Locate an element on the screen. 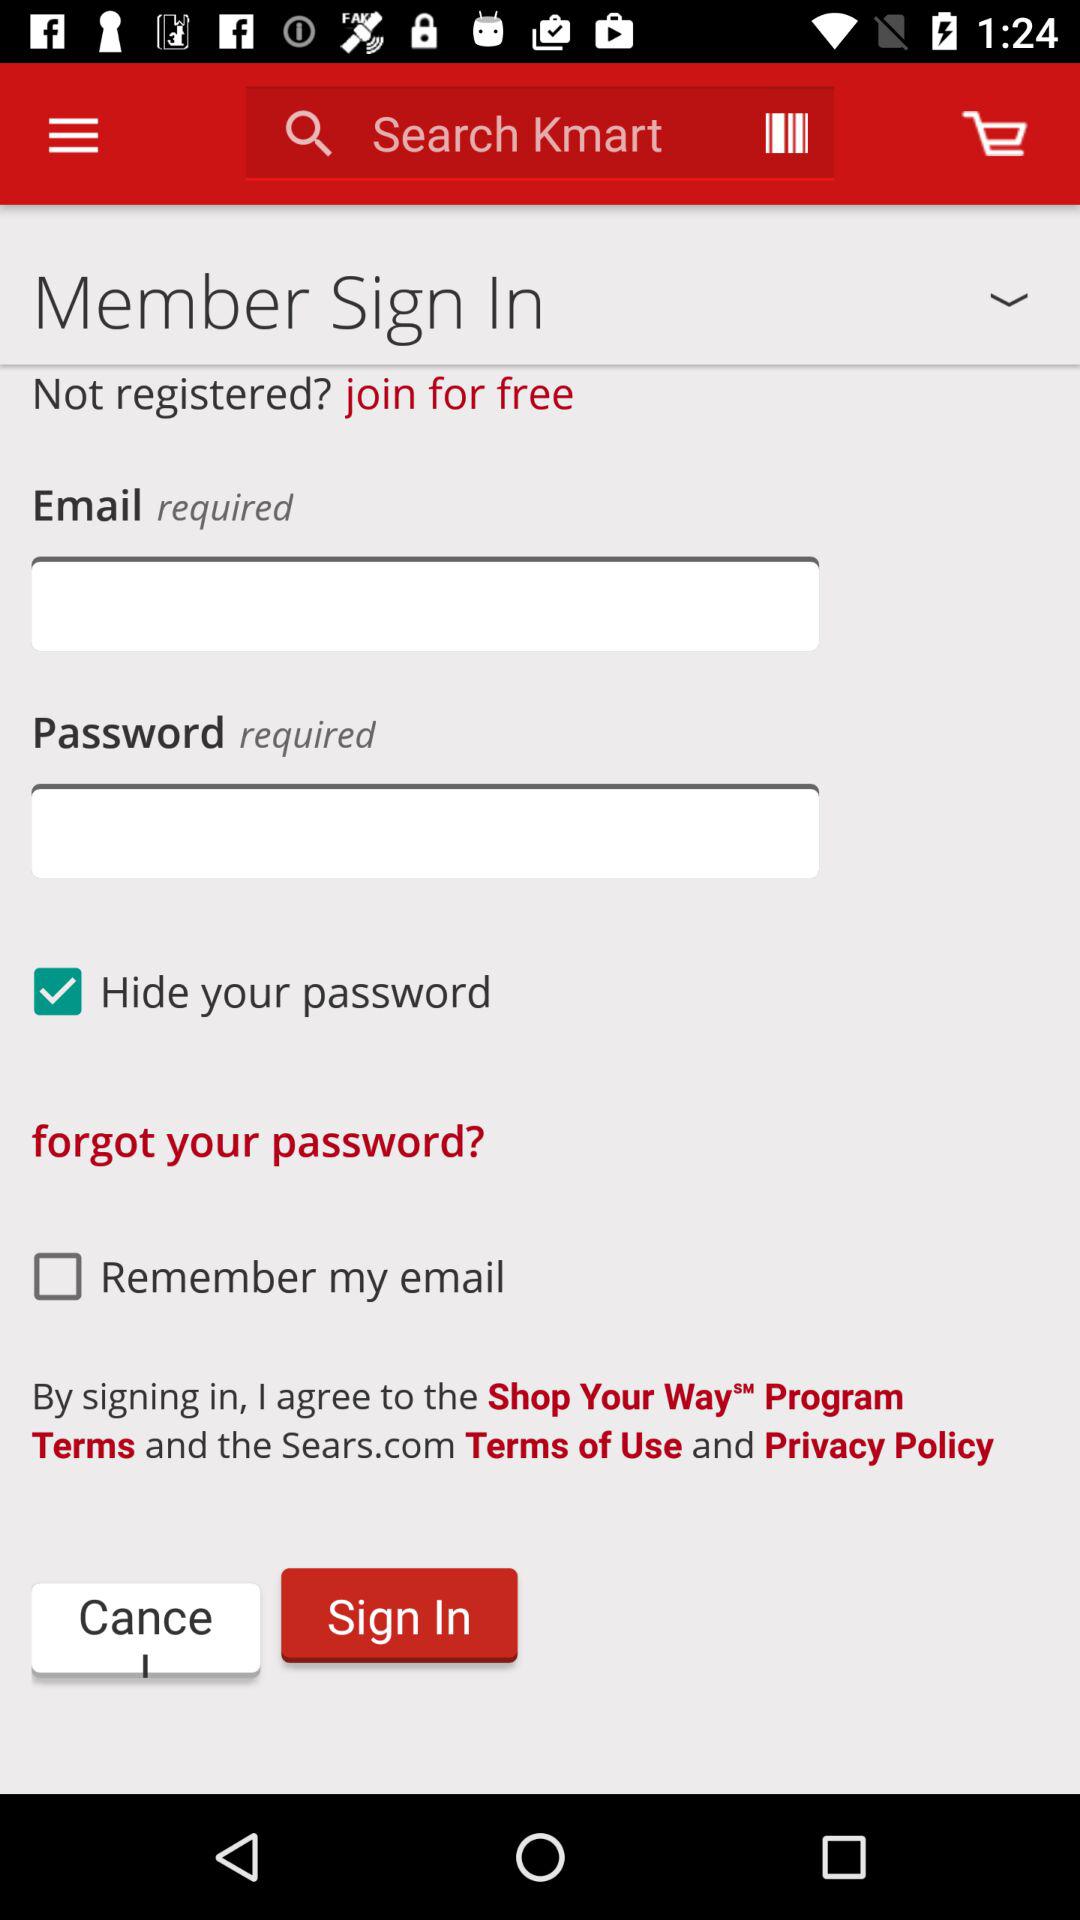 Image resolution: width=1080 pixels, height=1920 pixels. turn off the icon above member sign in icon is located at coordinates (73, 134).